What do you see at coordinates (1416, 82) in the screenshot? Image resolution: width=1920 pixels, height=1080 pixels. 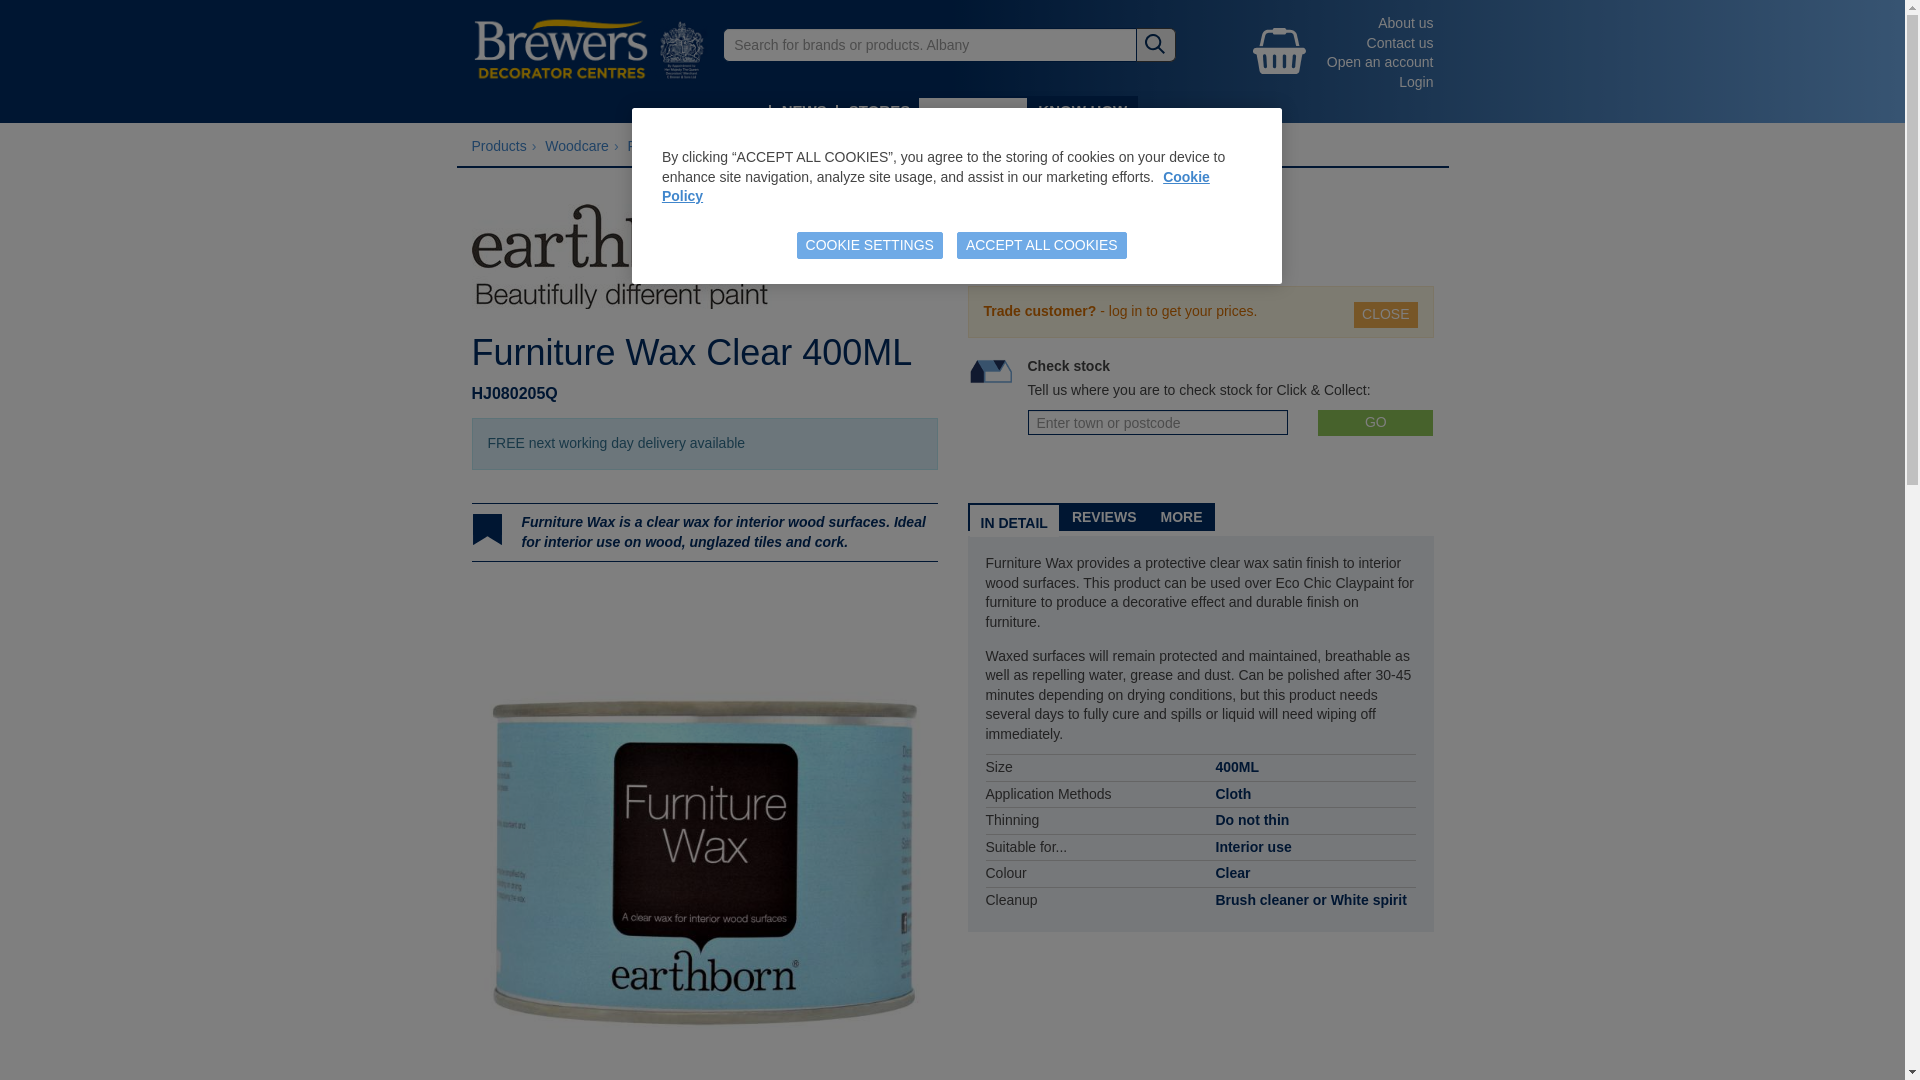 I see `Login` at bounding box center [1416, 82].